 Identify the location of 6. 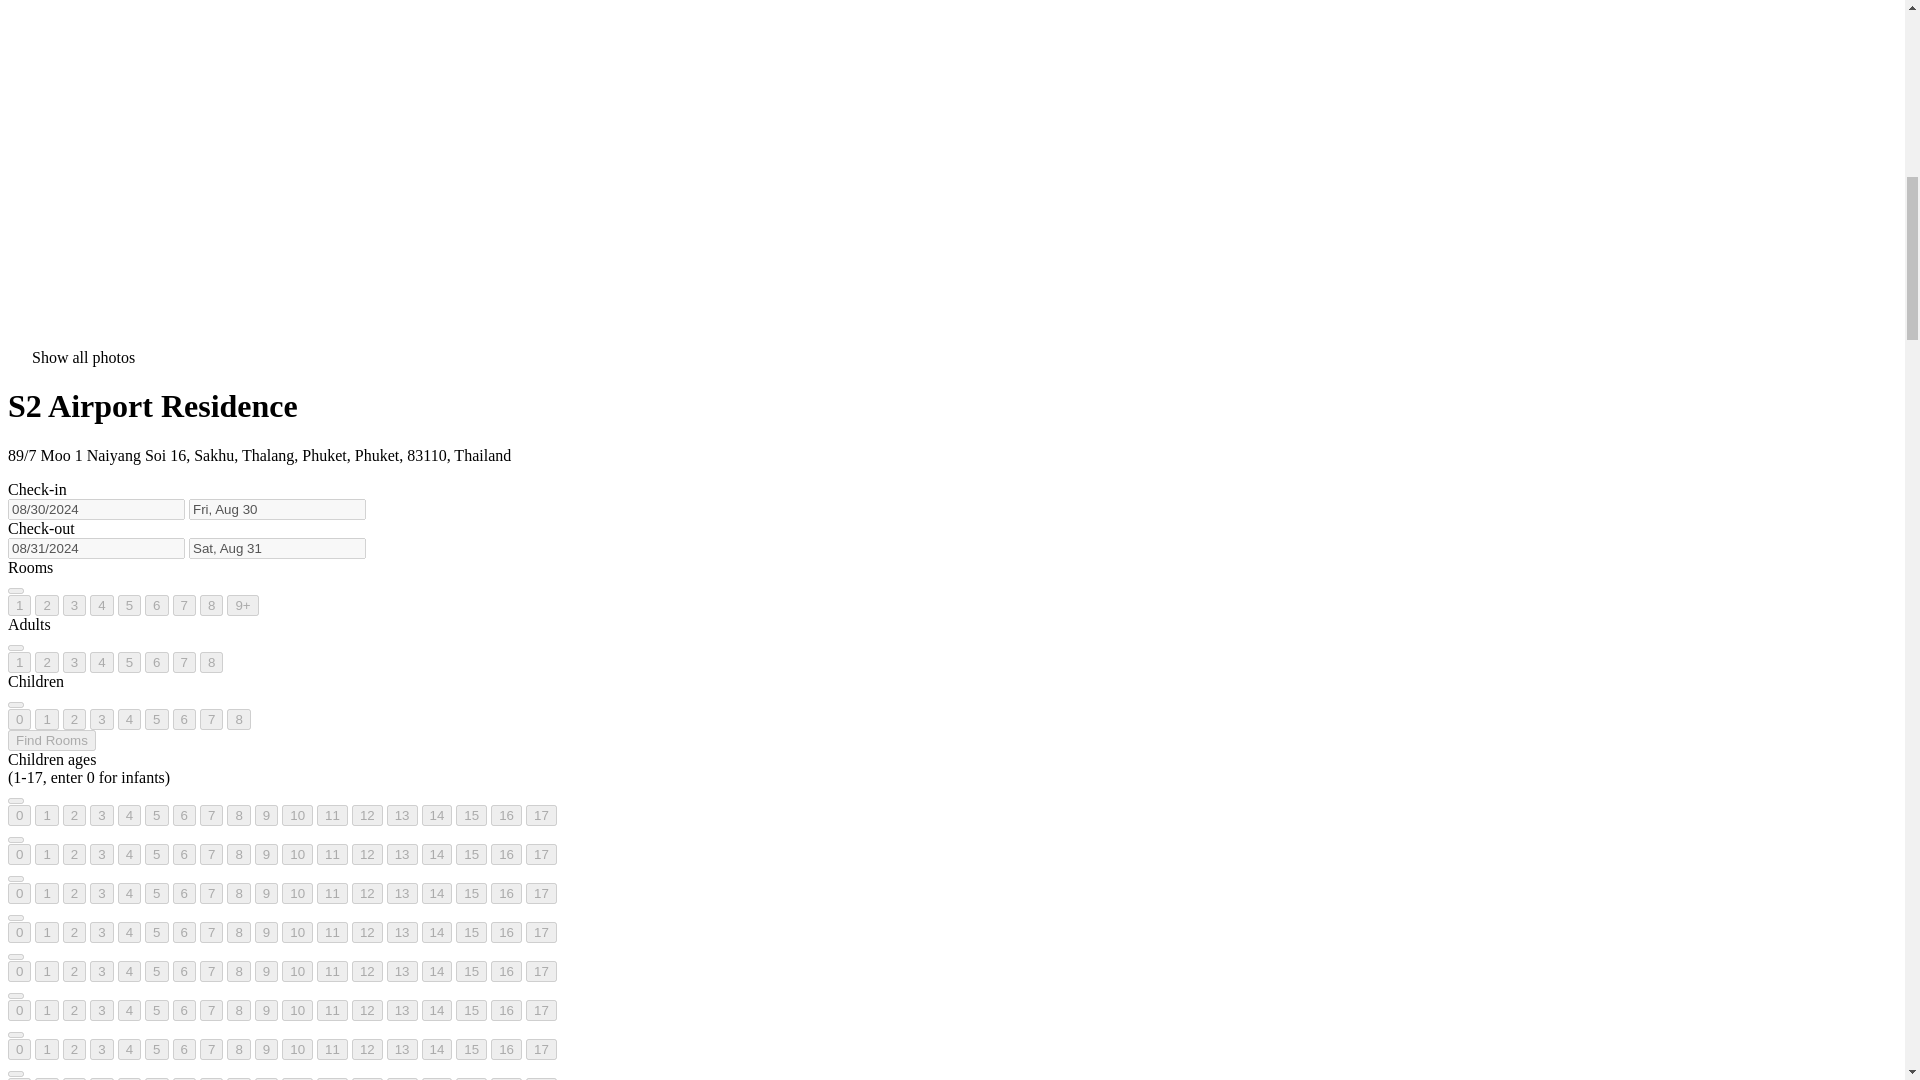
(156, 605).